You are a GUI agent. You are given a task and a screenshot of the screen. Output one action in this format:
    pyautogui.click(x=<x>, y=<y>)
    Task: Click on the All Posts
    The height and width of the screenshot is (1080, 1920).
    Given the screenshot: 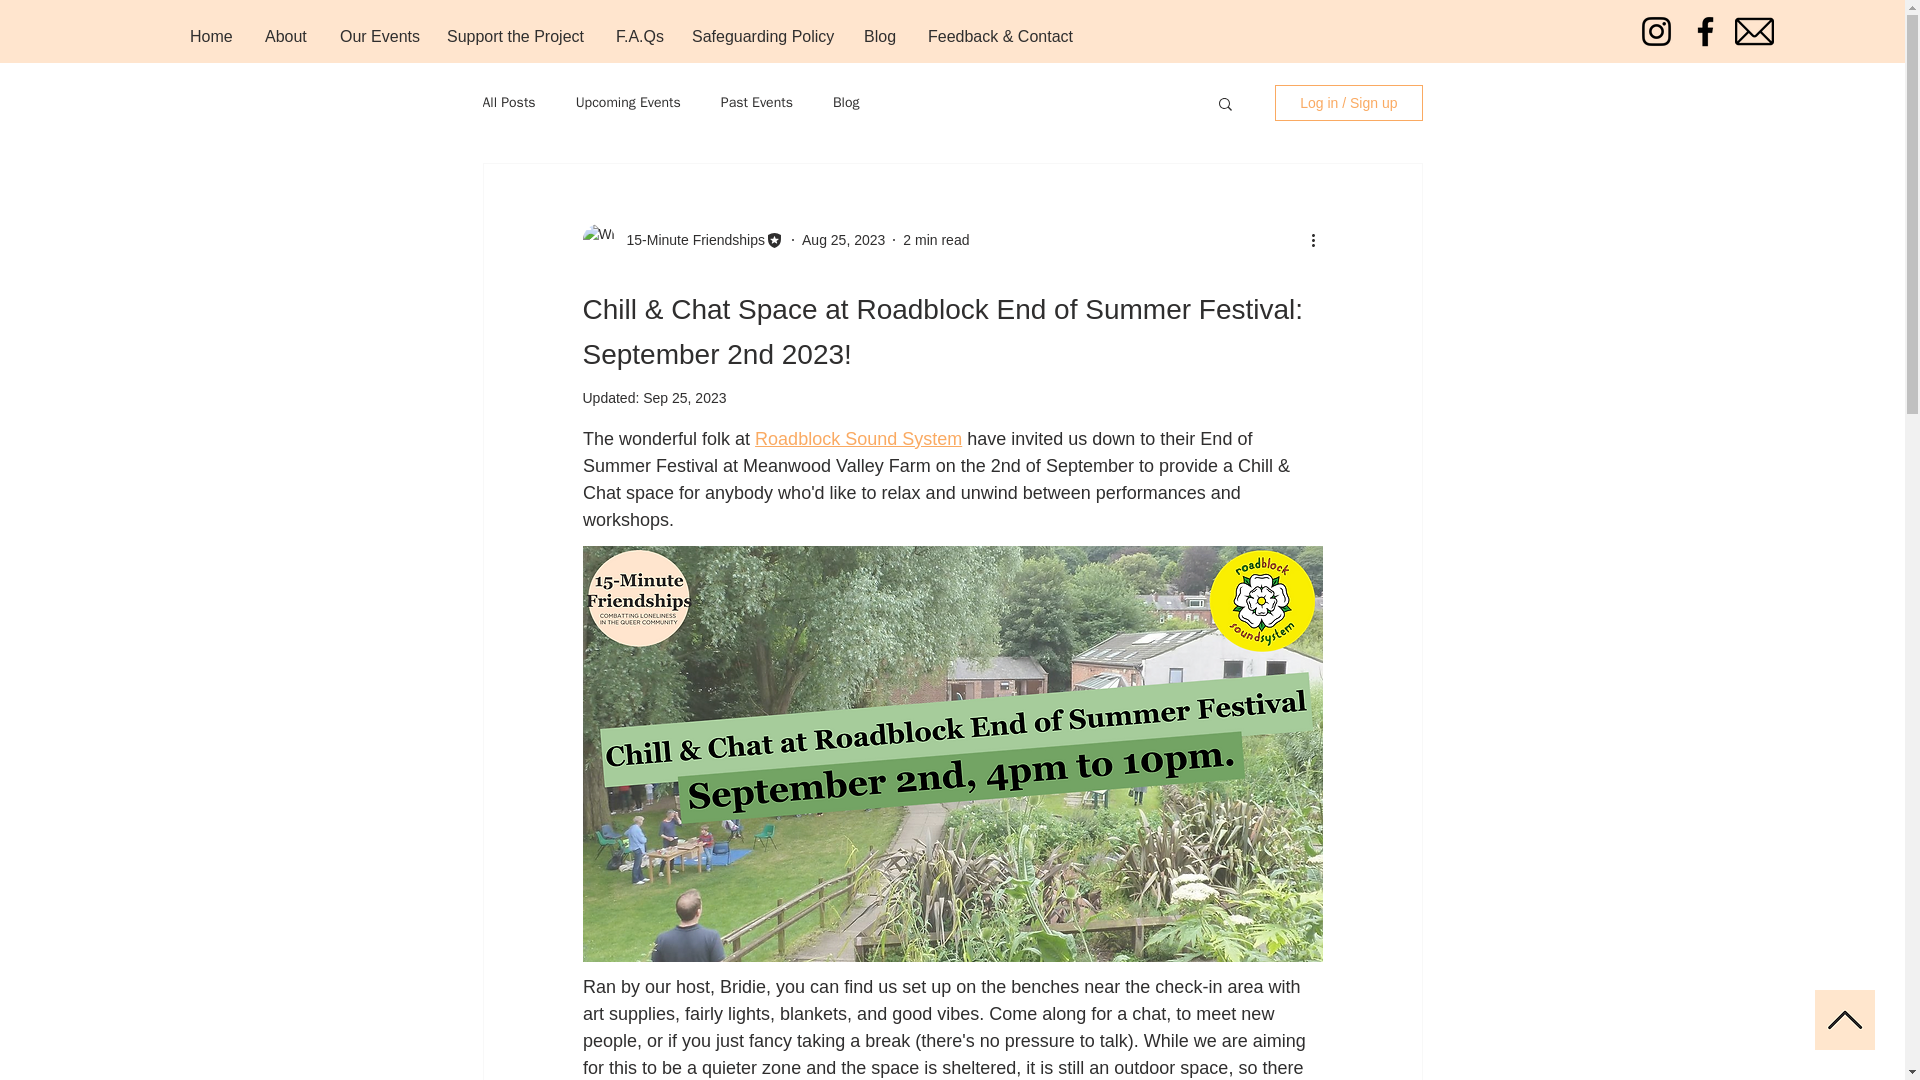 What is the action you would take?
    pyautogui.click(x=508, y=102)
    